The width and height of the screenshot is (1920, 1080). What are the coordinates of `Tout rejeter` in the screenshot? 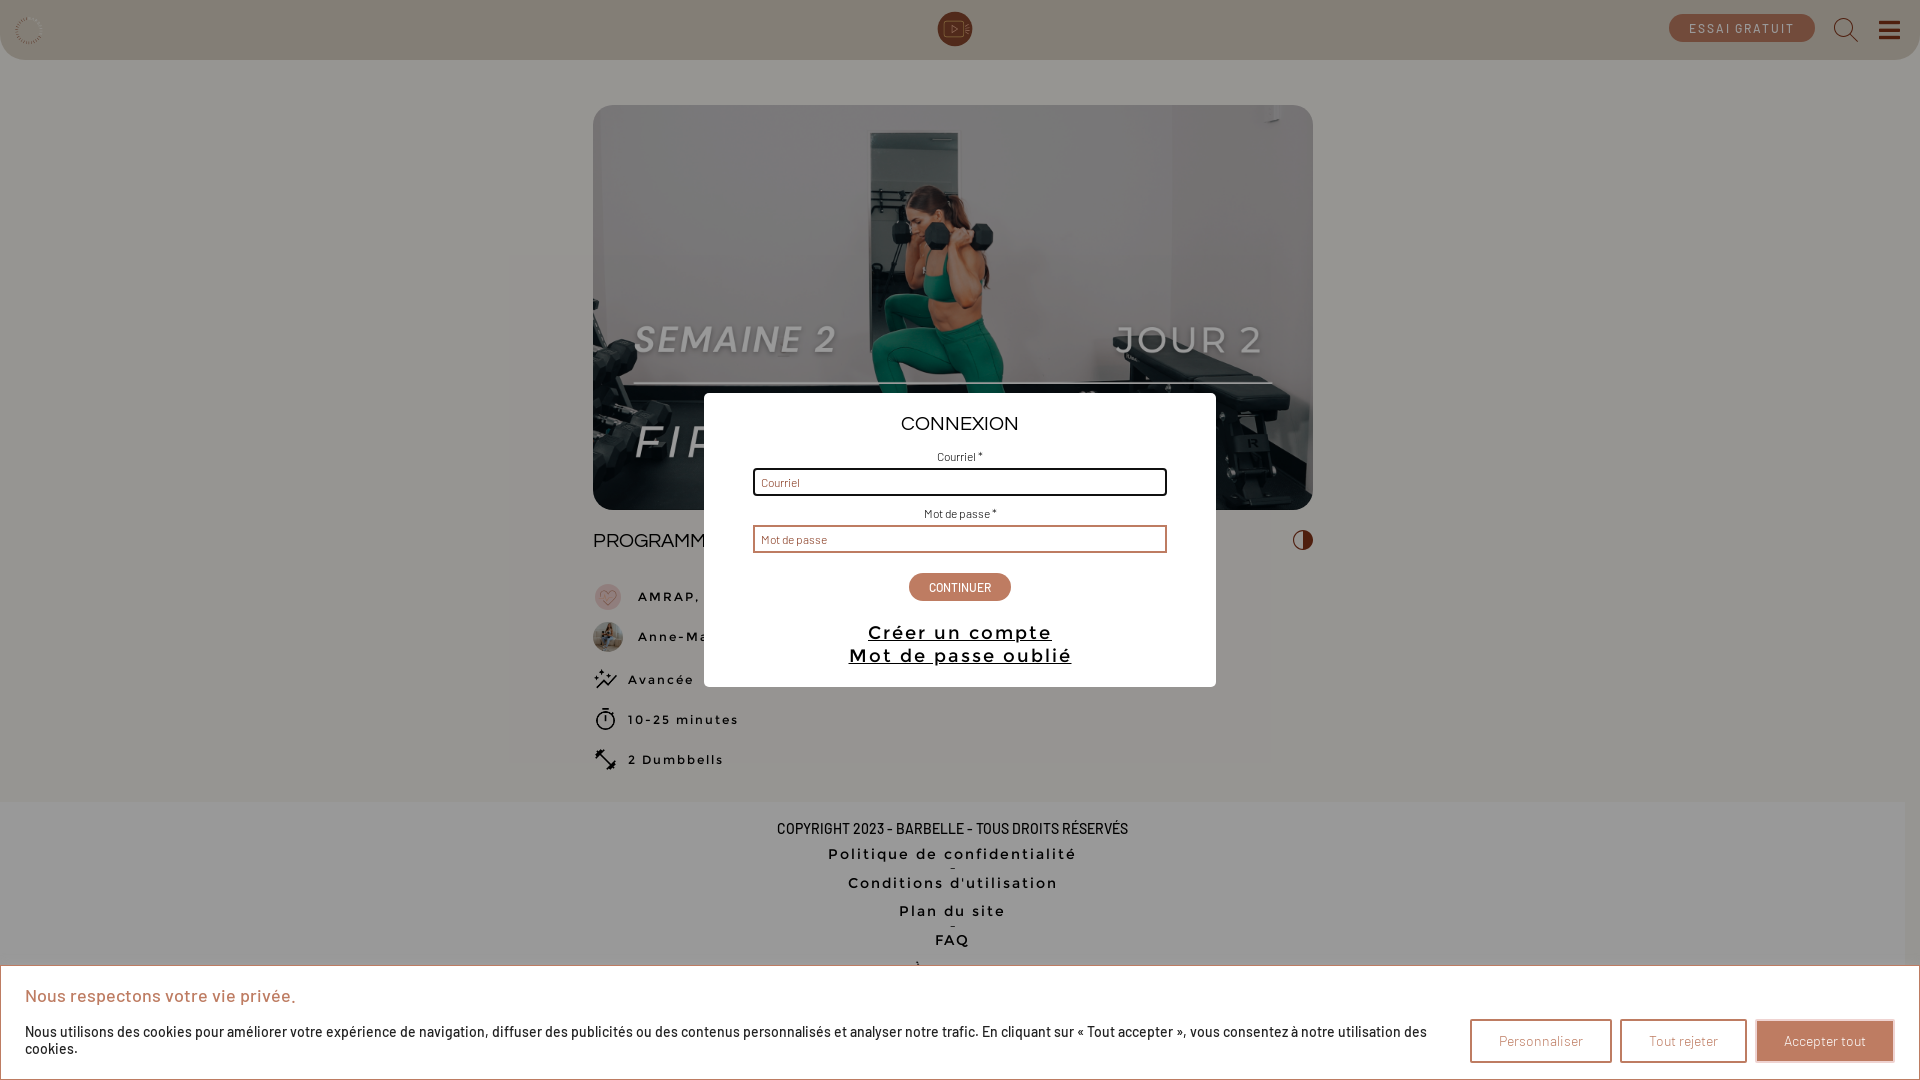 It's located at (1684, 1040).